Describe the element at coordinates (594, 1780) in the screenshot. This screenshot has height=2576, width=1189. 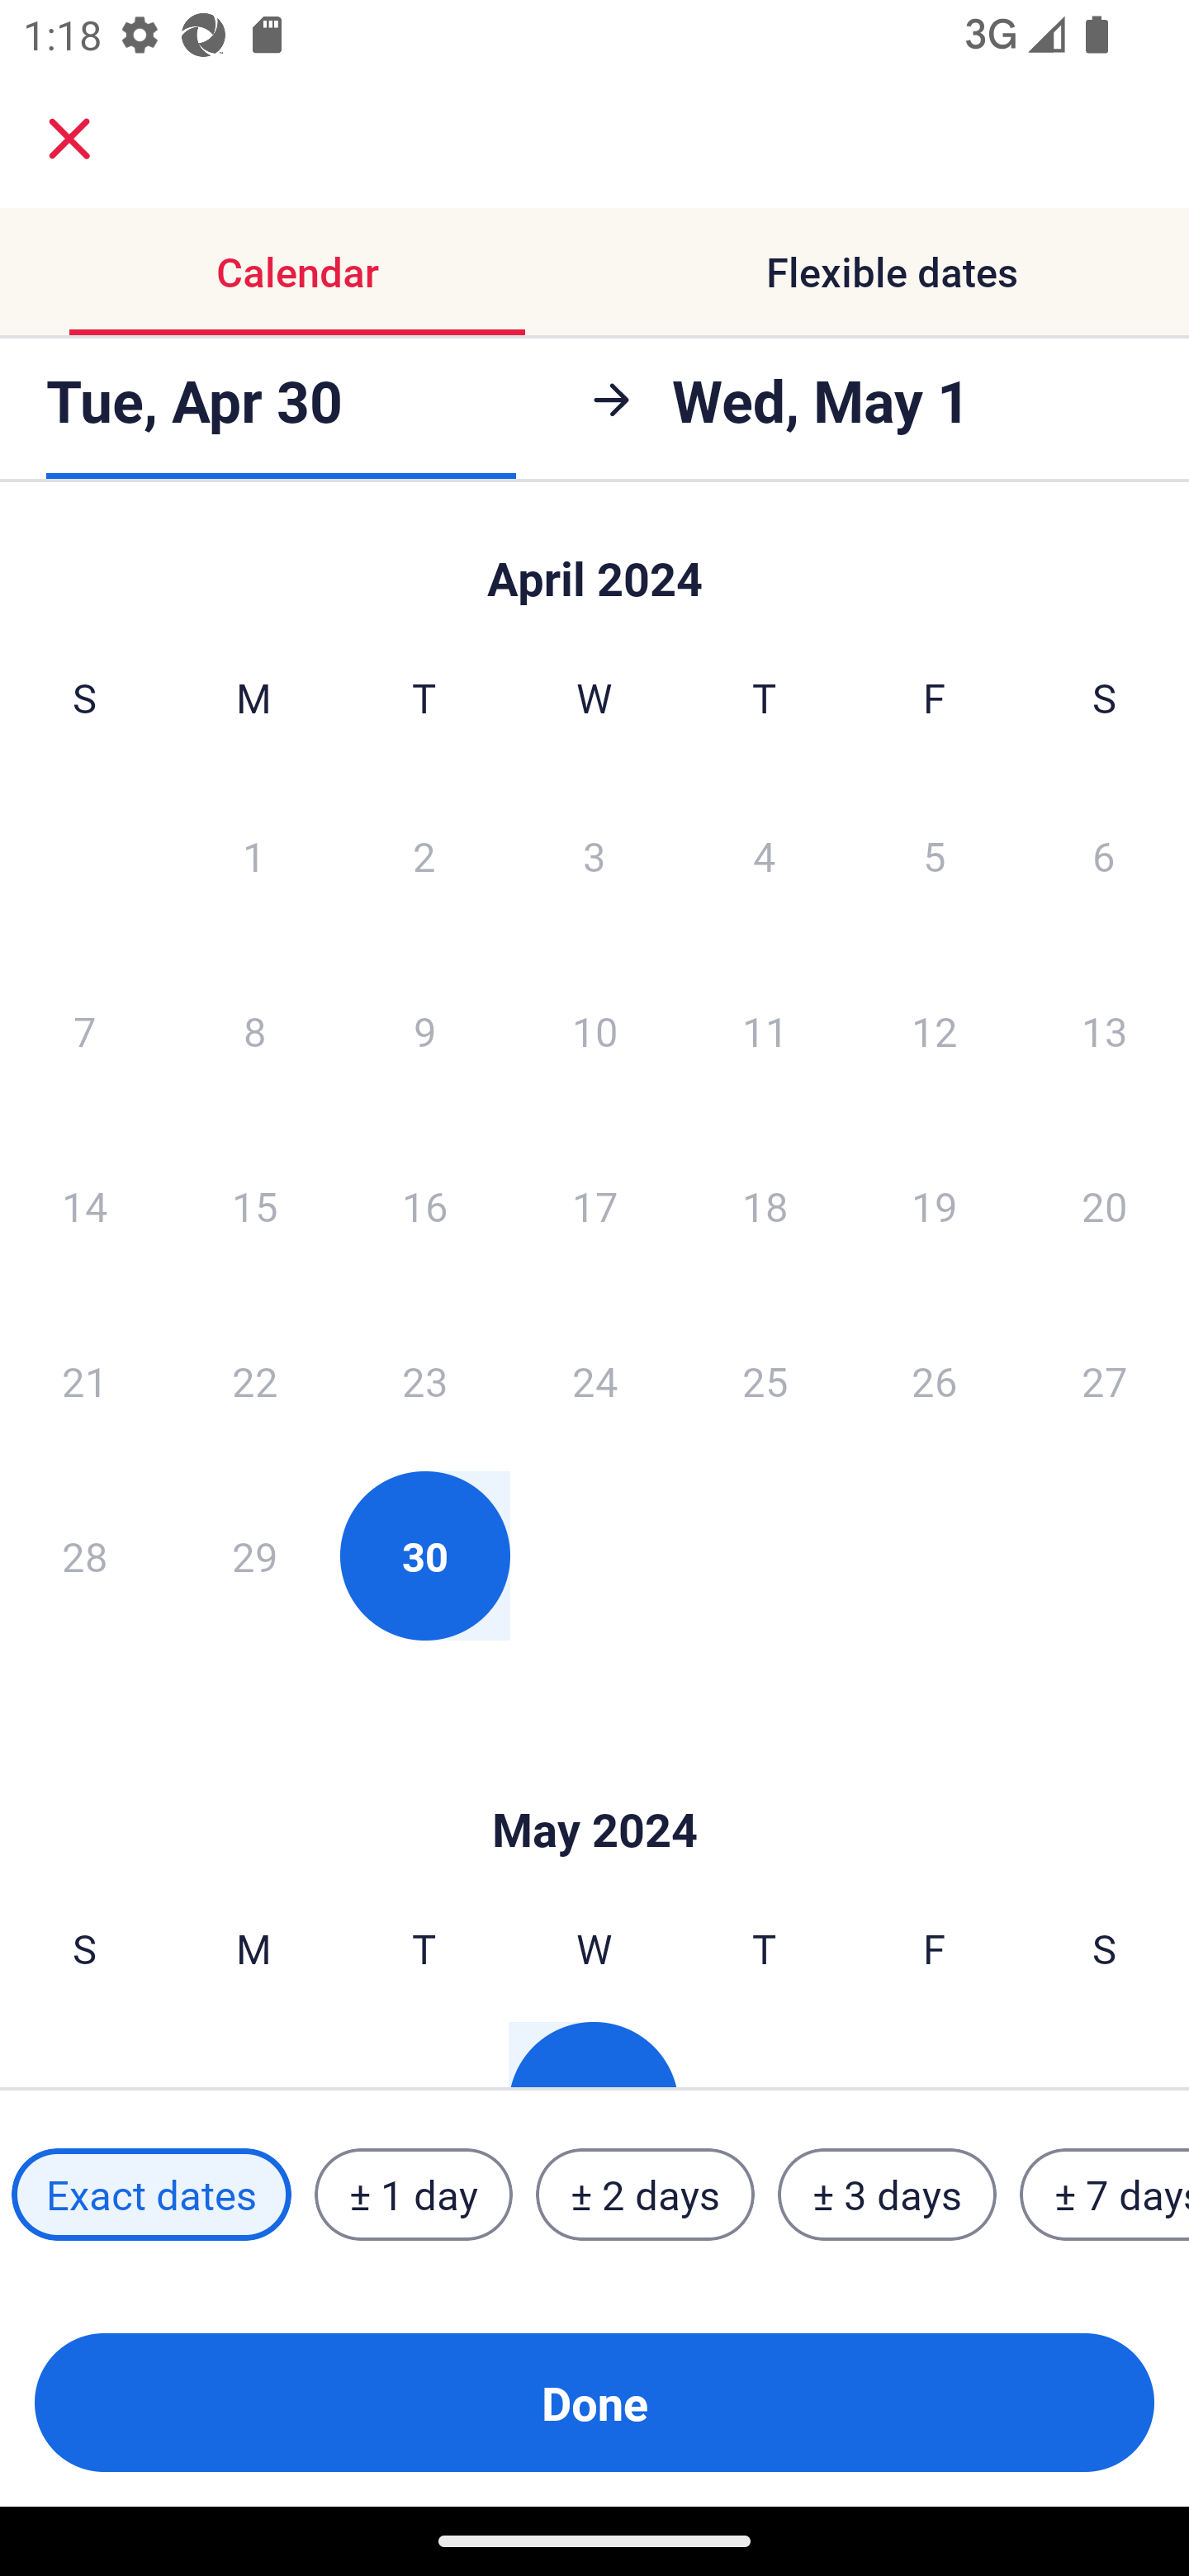
I see `Skip to Done` at that location.